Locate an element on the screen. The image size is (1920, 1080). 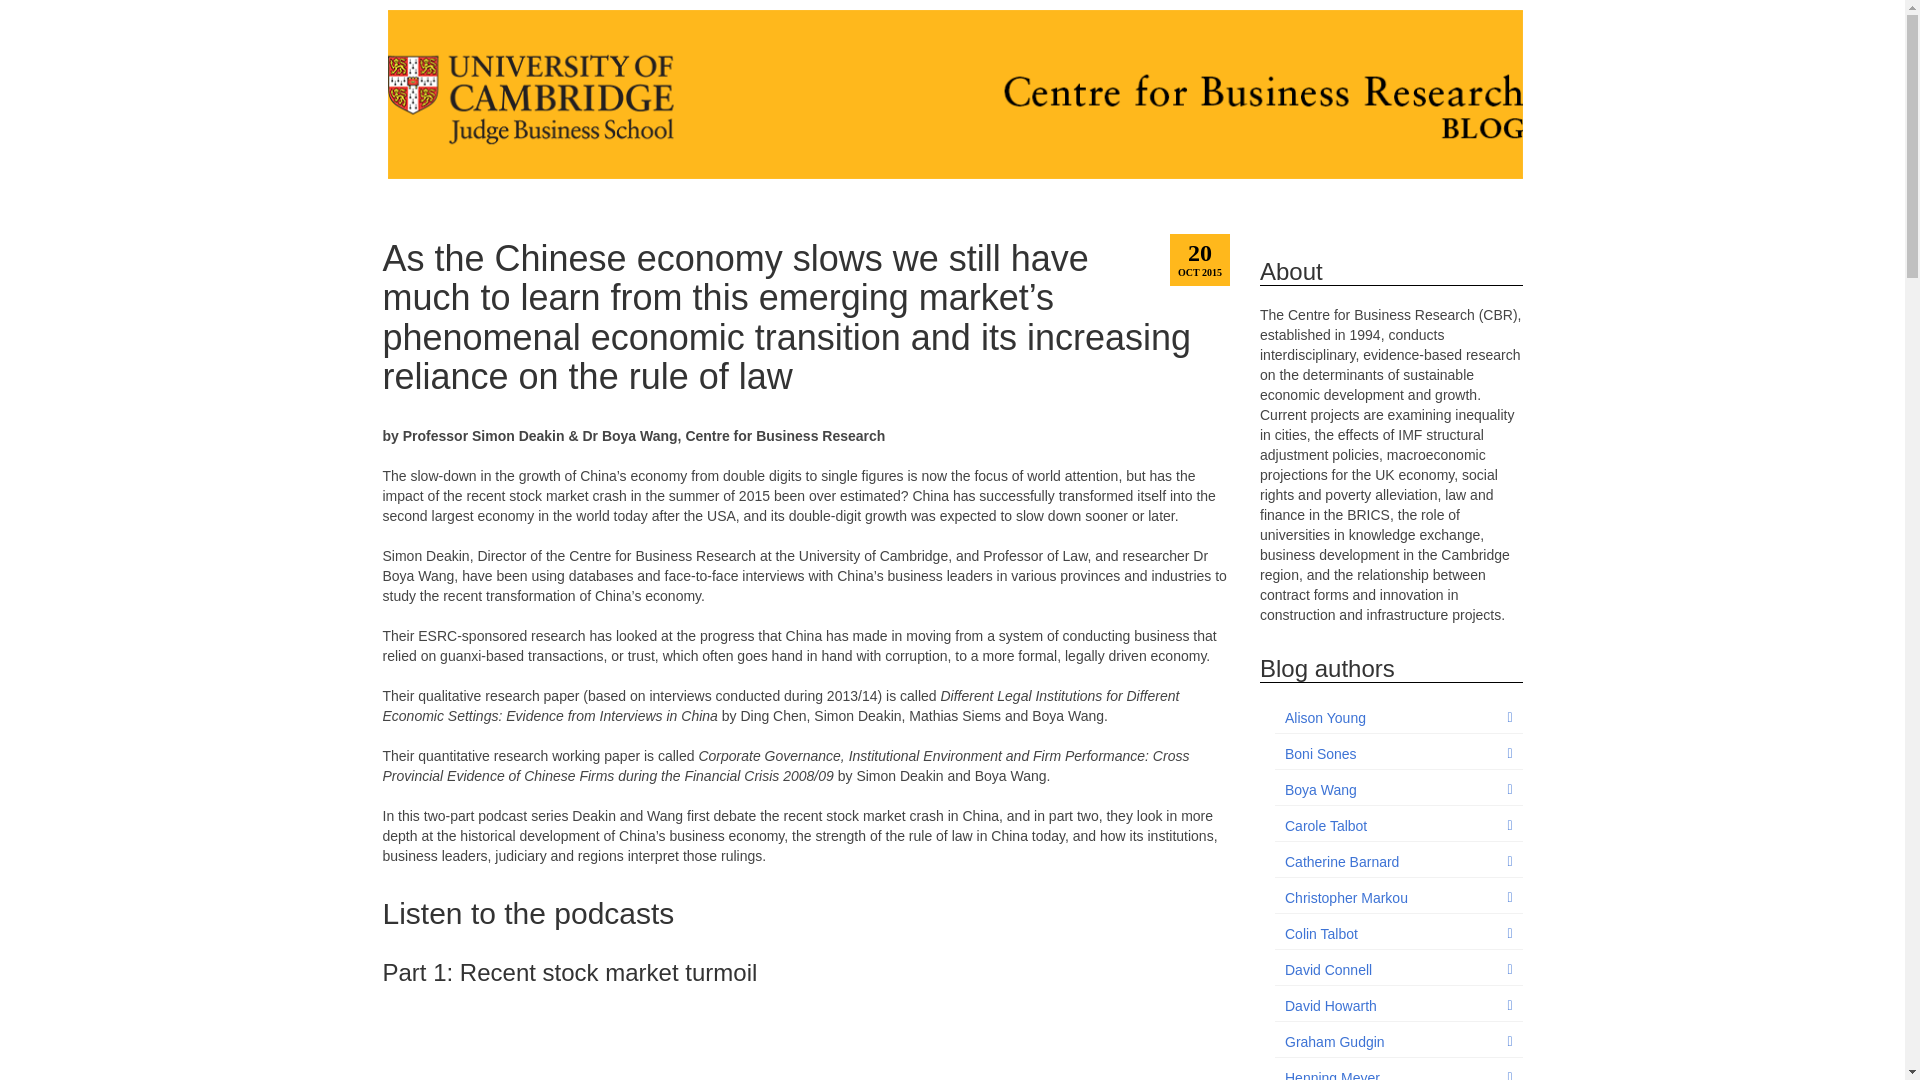
Colin Talbot is located at coordinates (1398, 934).